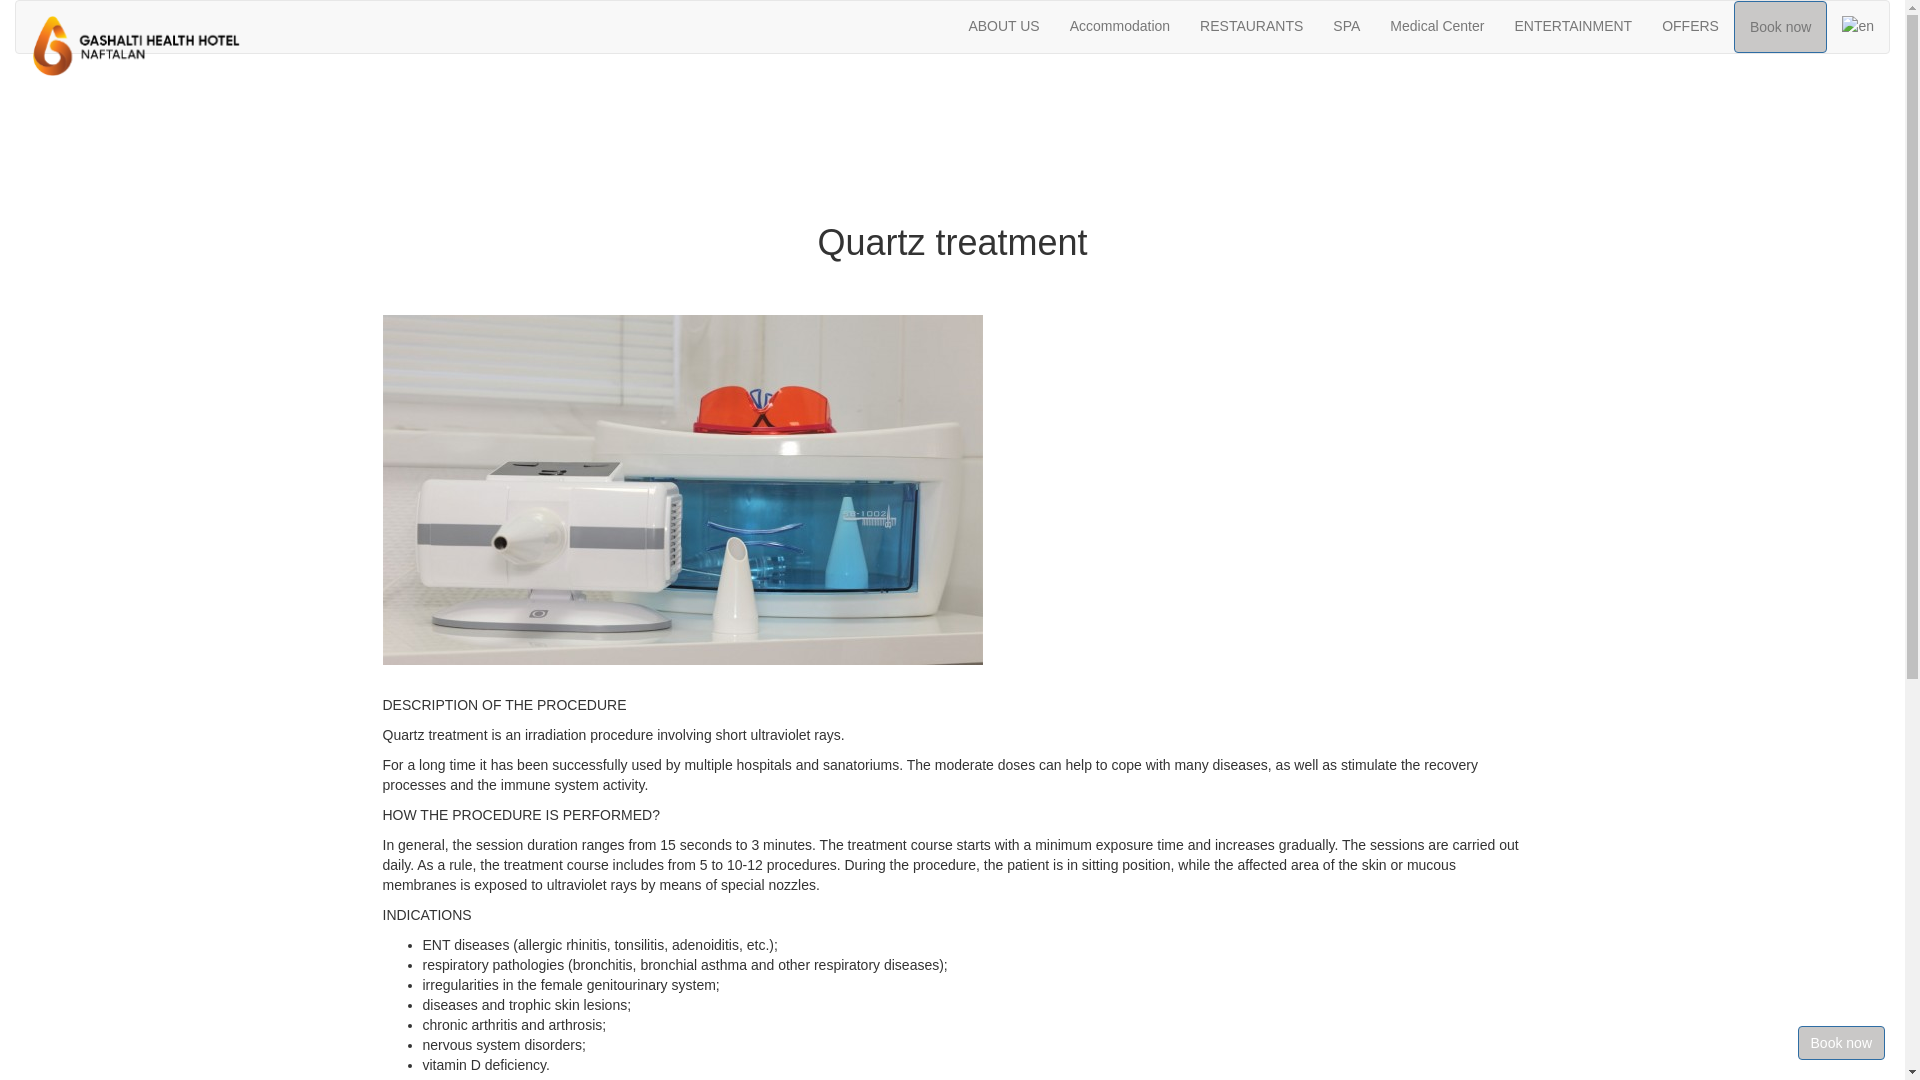 Image resolution: width=1920 pixels, height=1080 pixels. Describe the element at coordinates (1252, 26) in the screenshot. I see `RESTAURANTS` at that location.